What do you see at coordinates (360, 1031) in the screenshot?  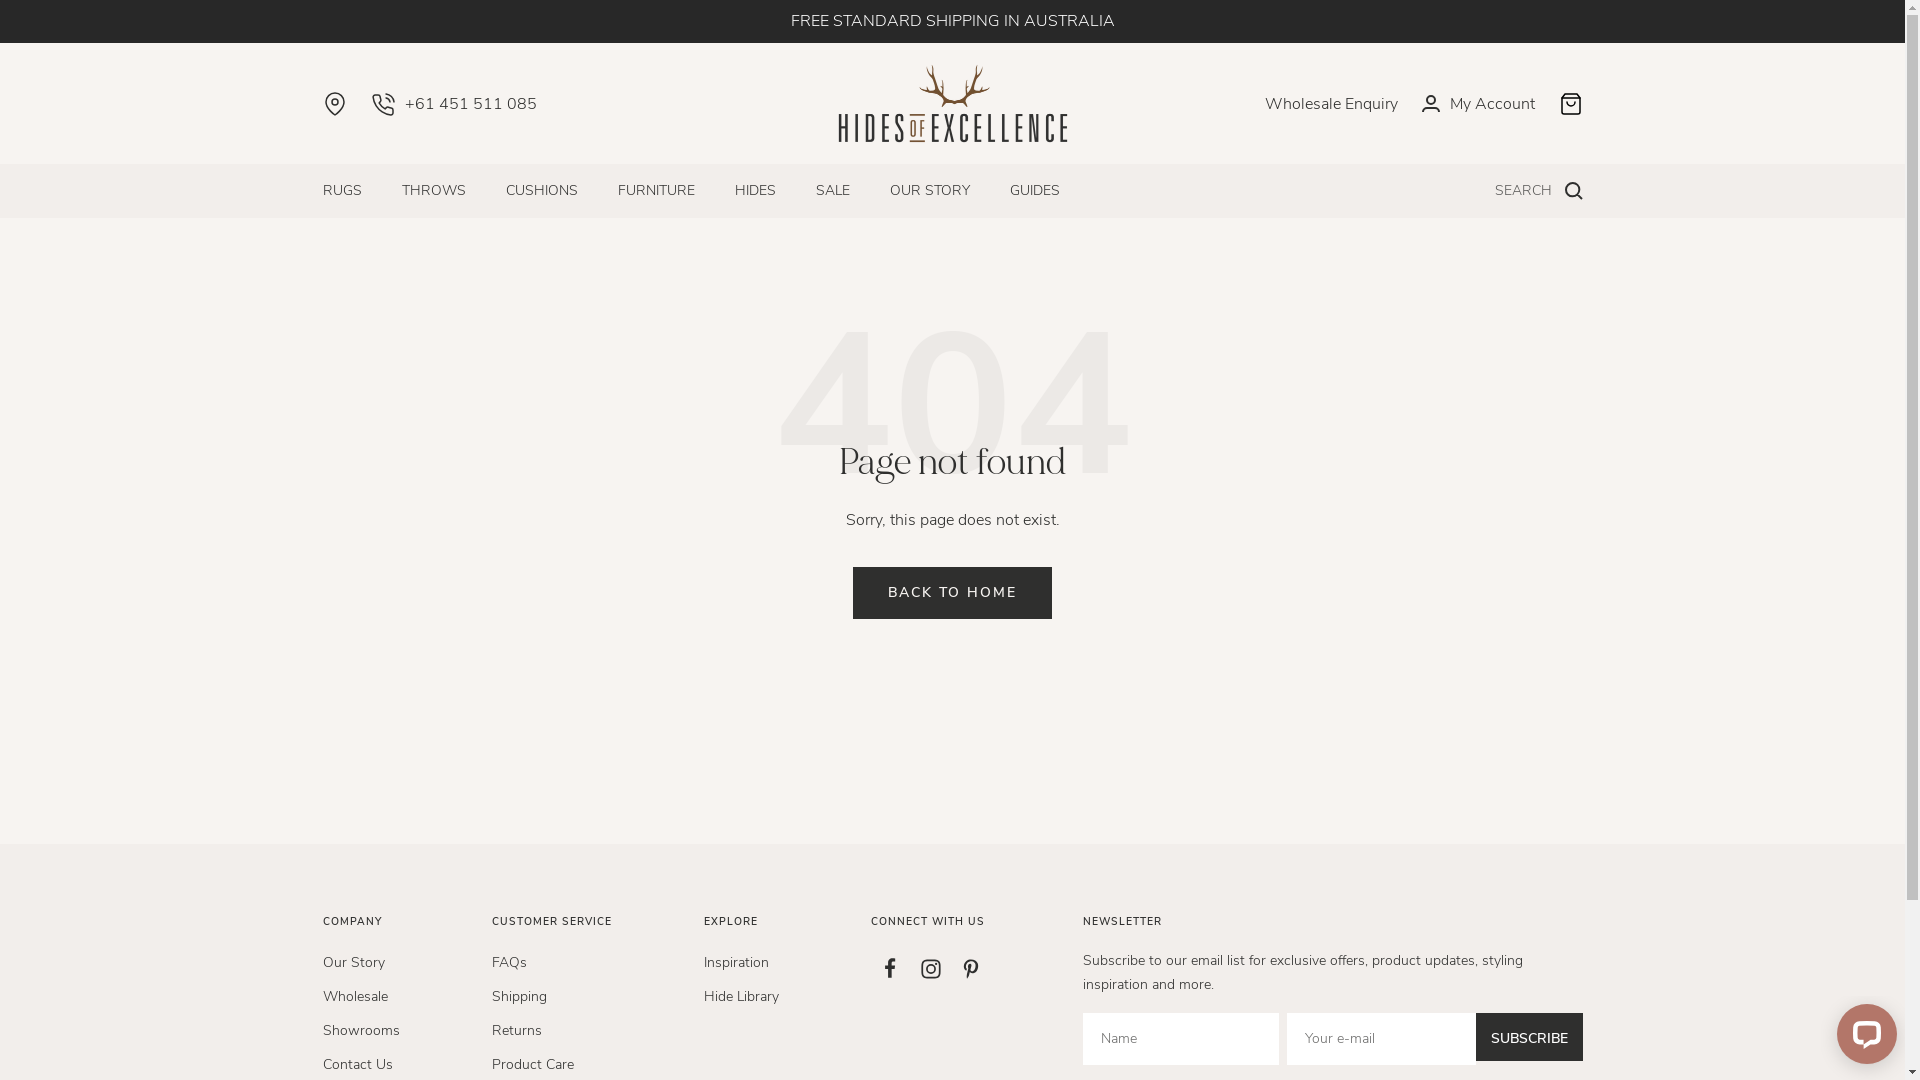 I see `Showrooms` at bounding box center [360, 1031].